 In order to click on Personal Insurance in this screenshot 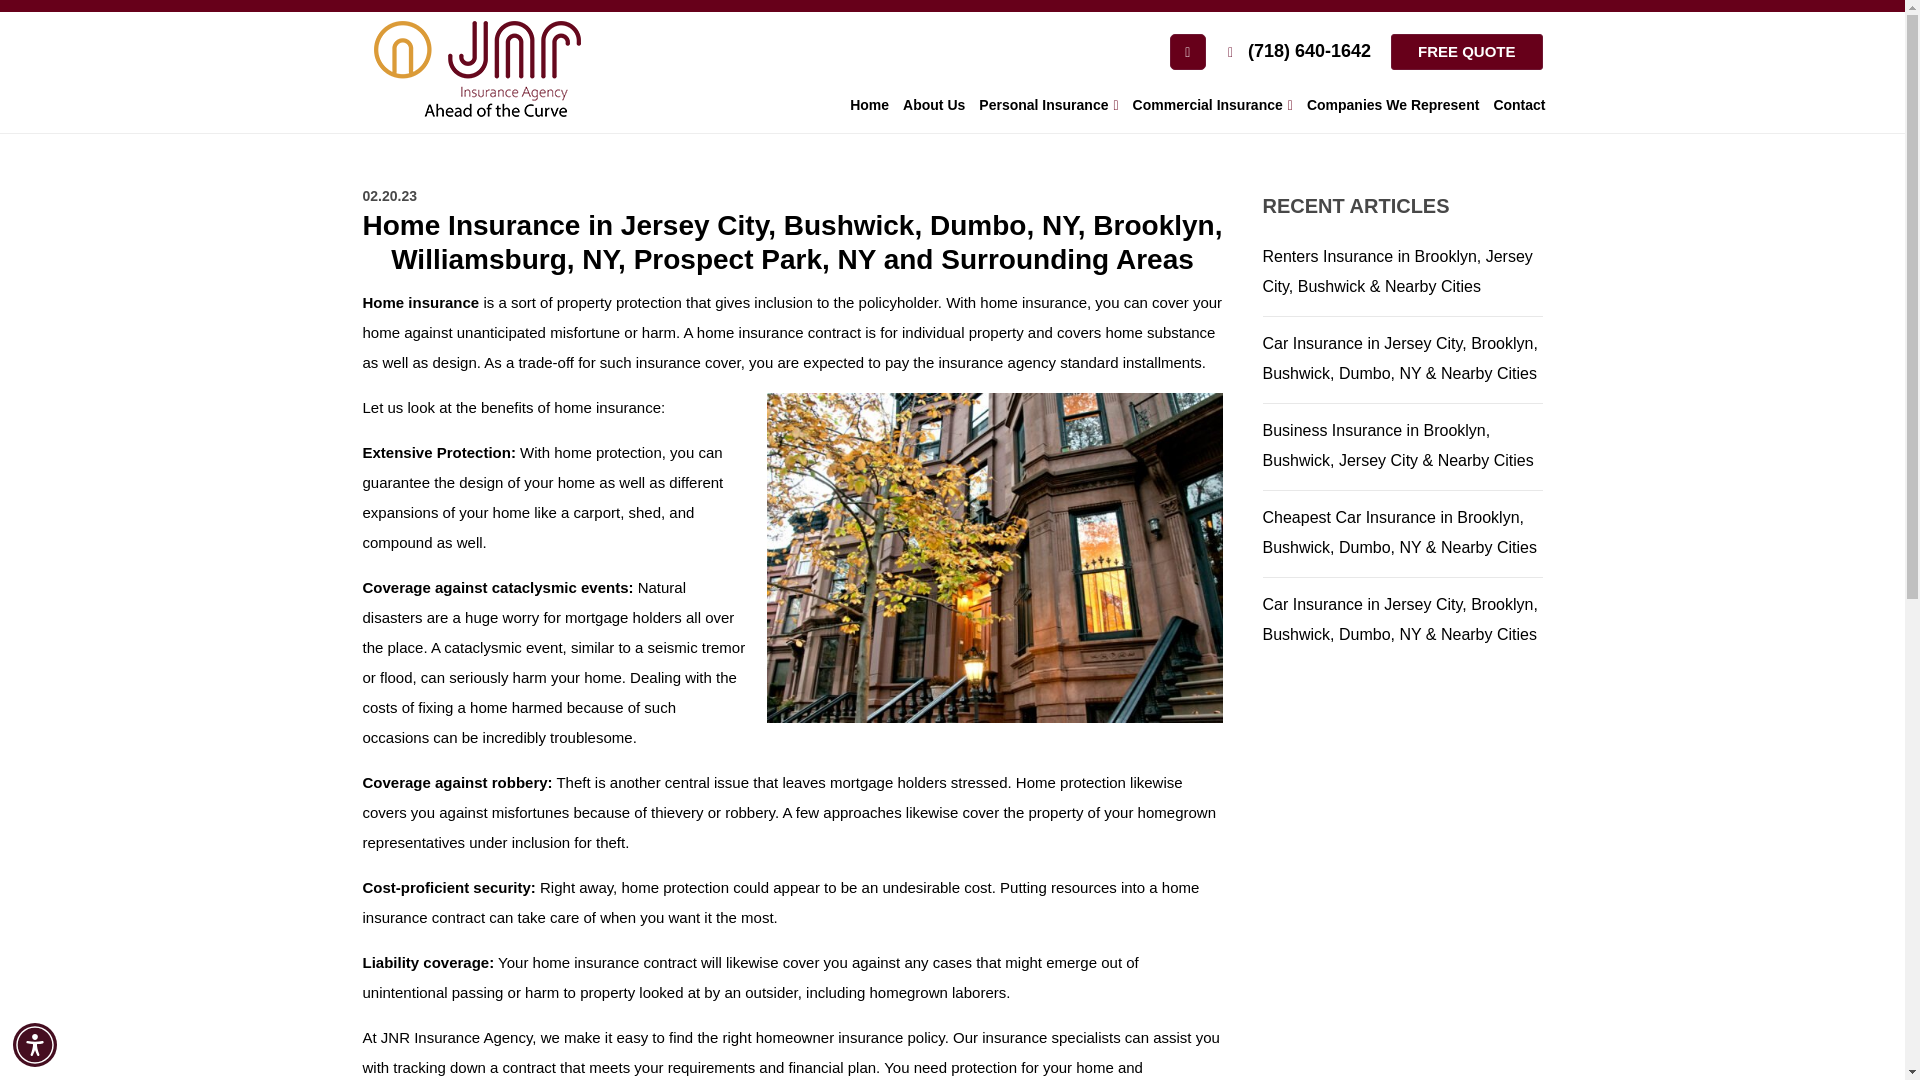, I will do `click(1048, 105)`.